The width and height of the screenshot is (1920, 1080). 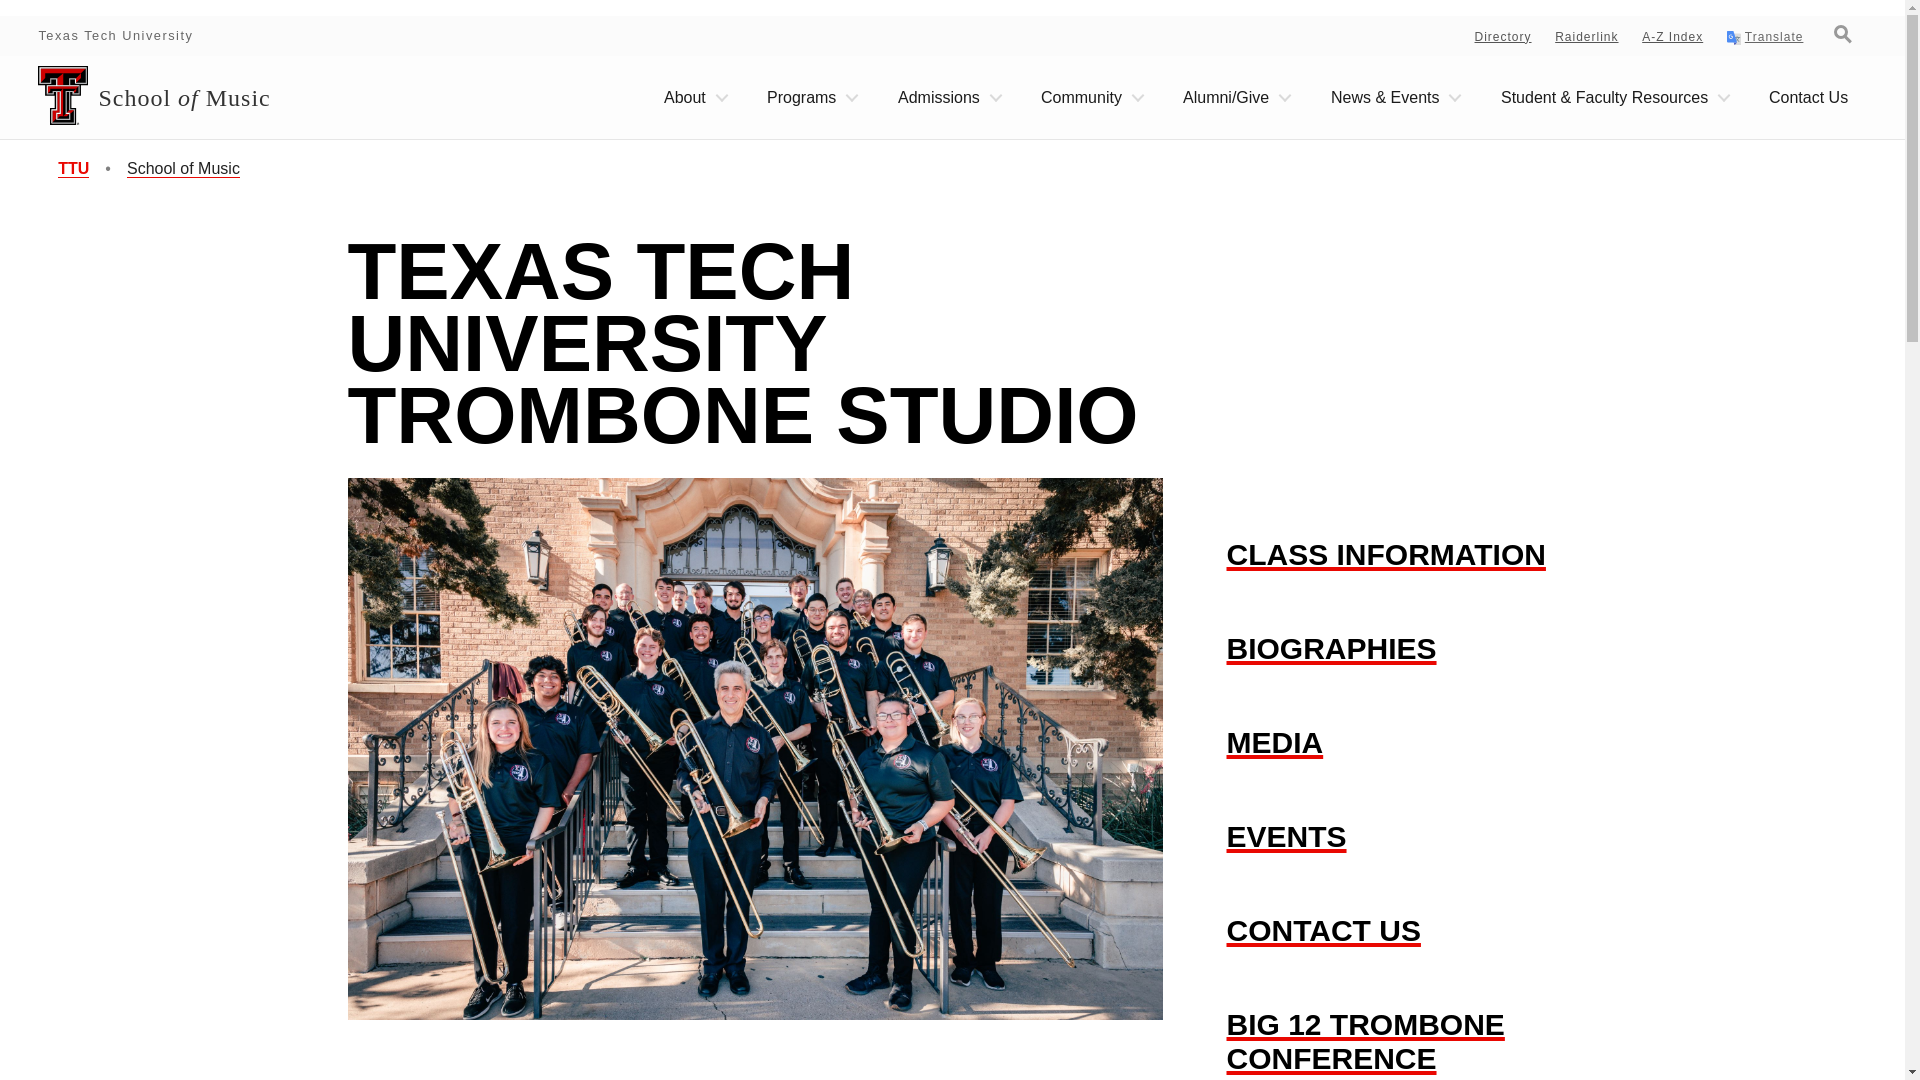 I want to click on Directory, so click(x=1503, y=37).